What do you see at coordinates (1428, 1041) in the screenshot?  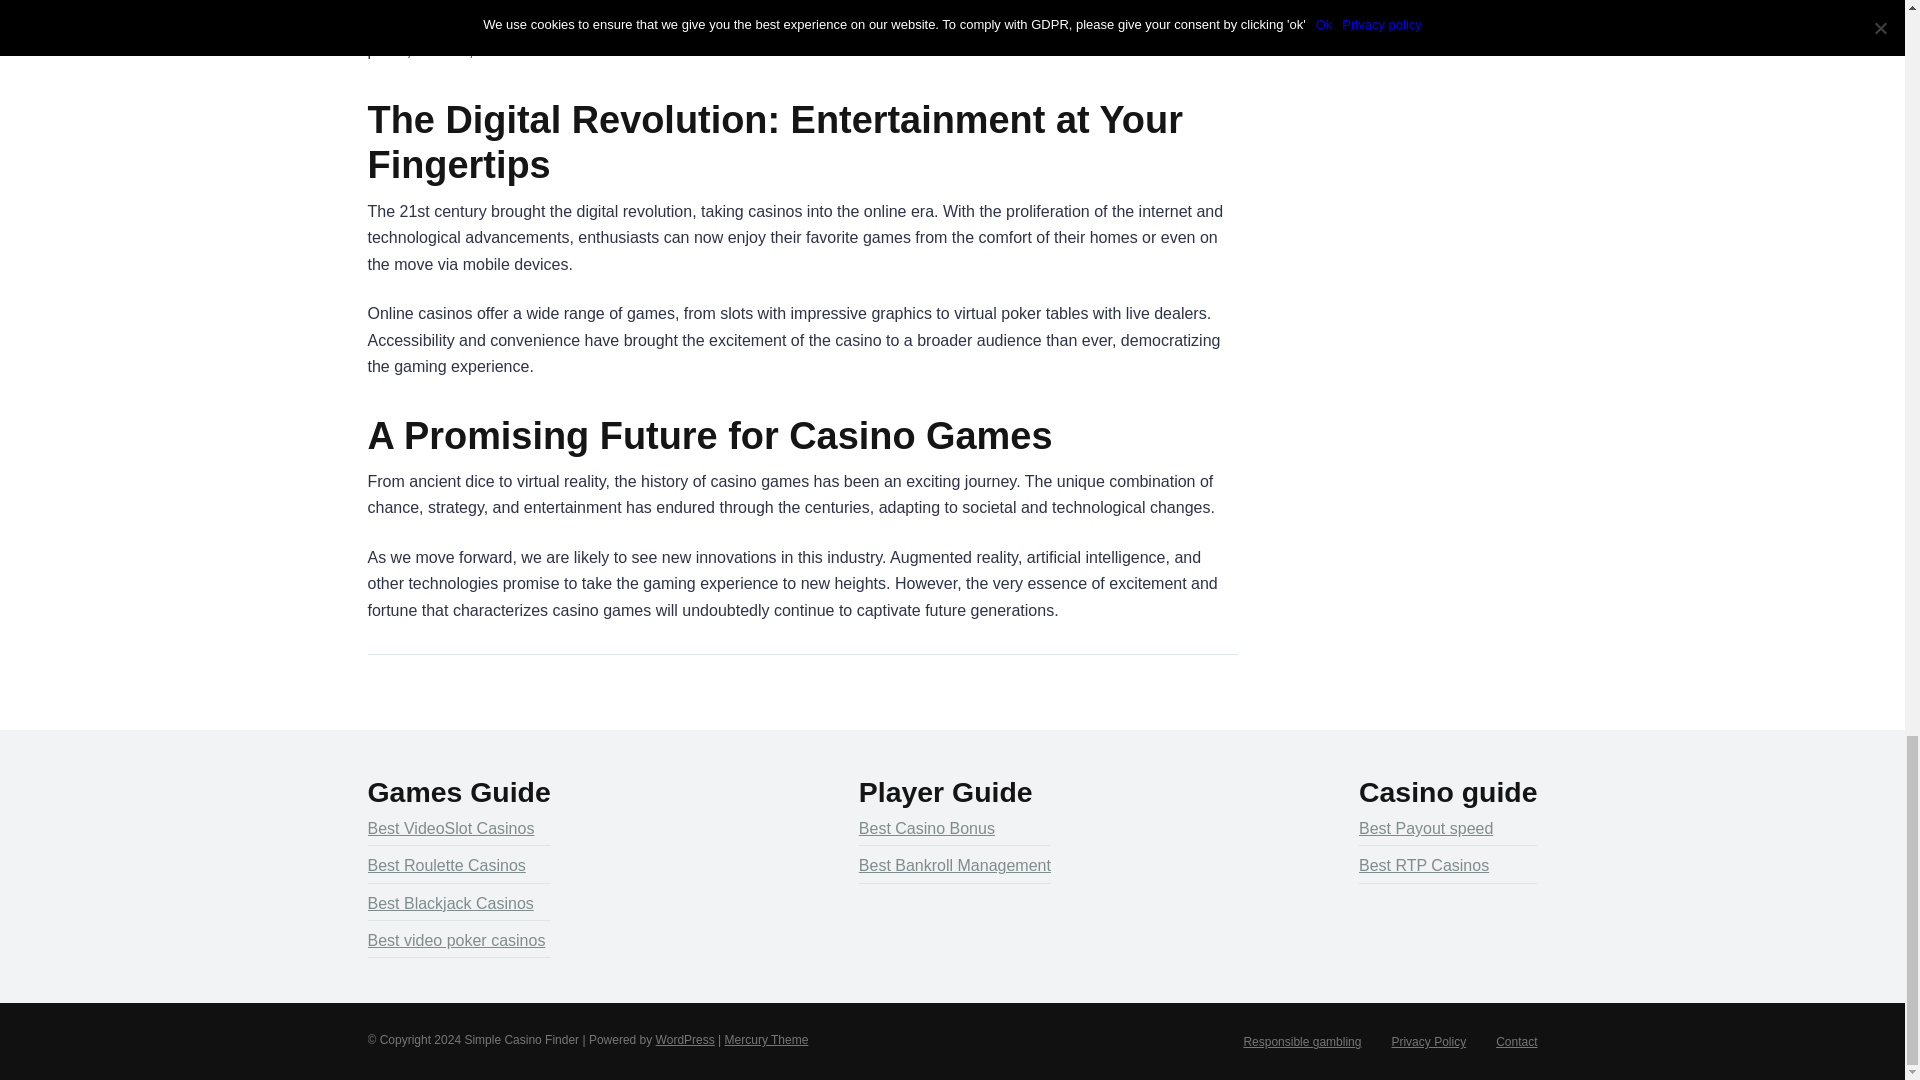 I see `Privacy Policy` at bounding box center [1428, 1041].